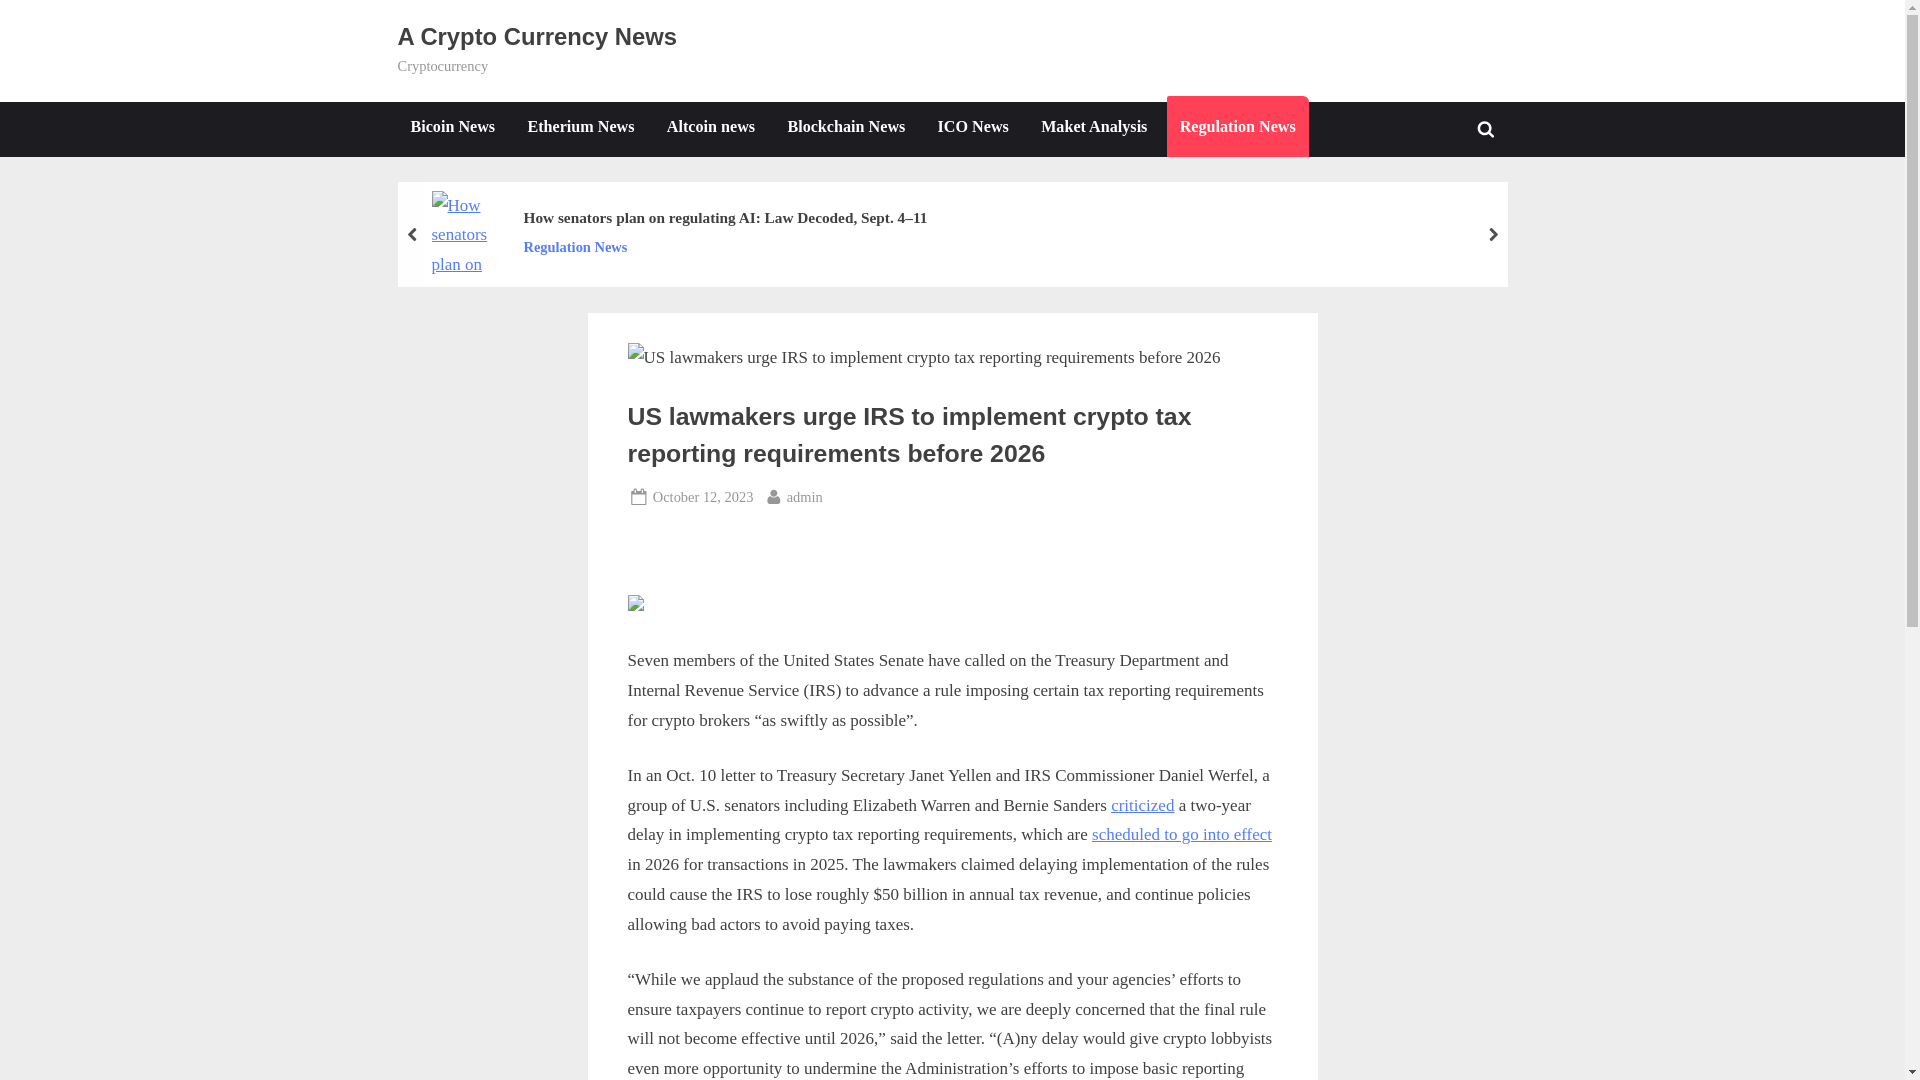  I want to click on Toggle search form, so click(1486, 128).